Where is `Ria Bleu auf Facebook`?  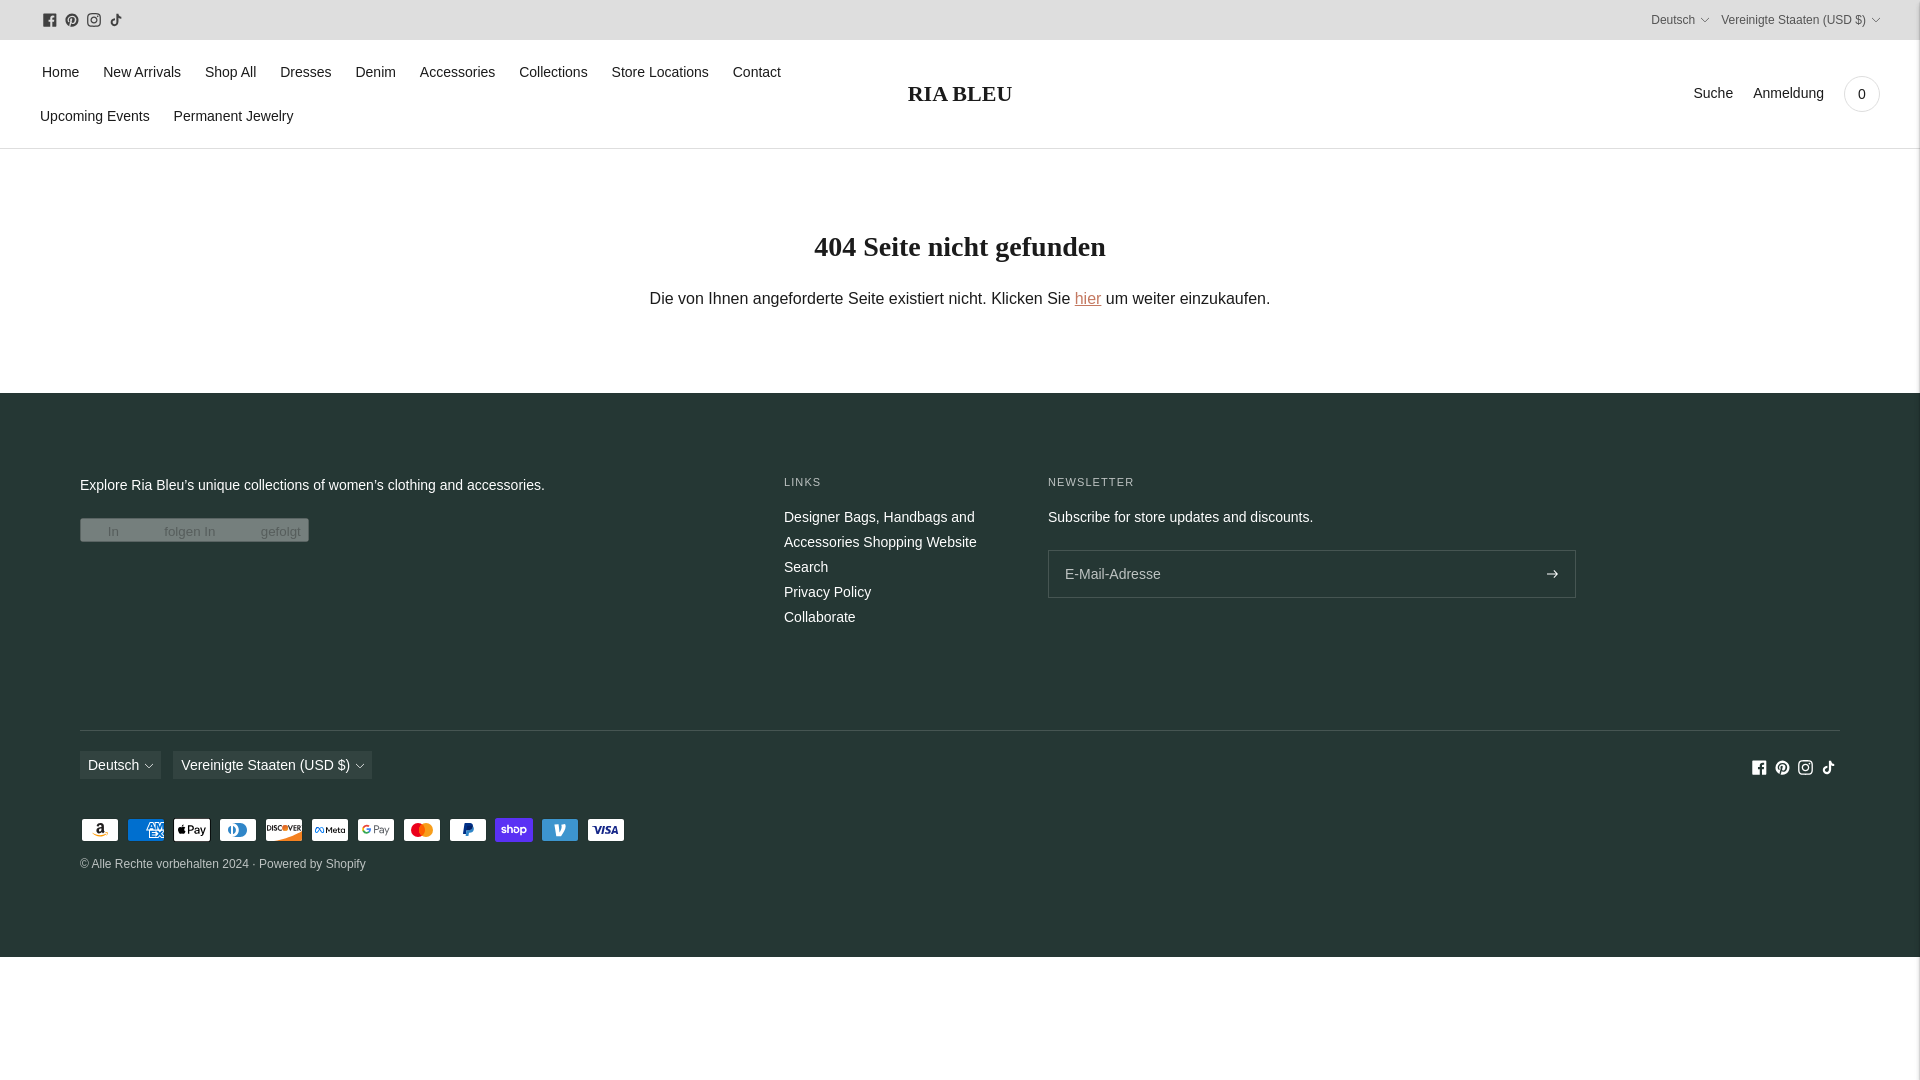 Ria Bleu auf Facebook is located at coordinates (50, 20).